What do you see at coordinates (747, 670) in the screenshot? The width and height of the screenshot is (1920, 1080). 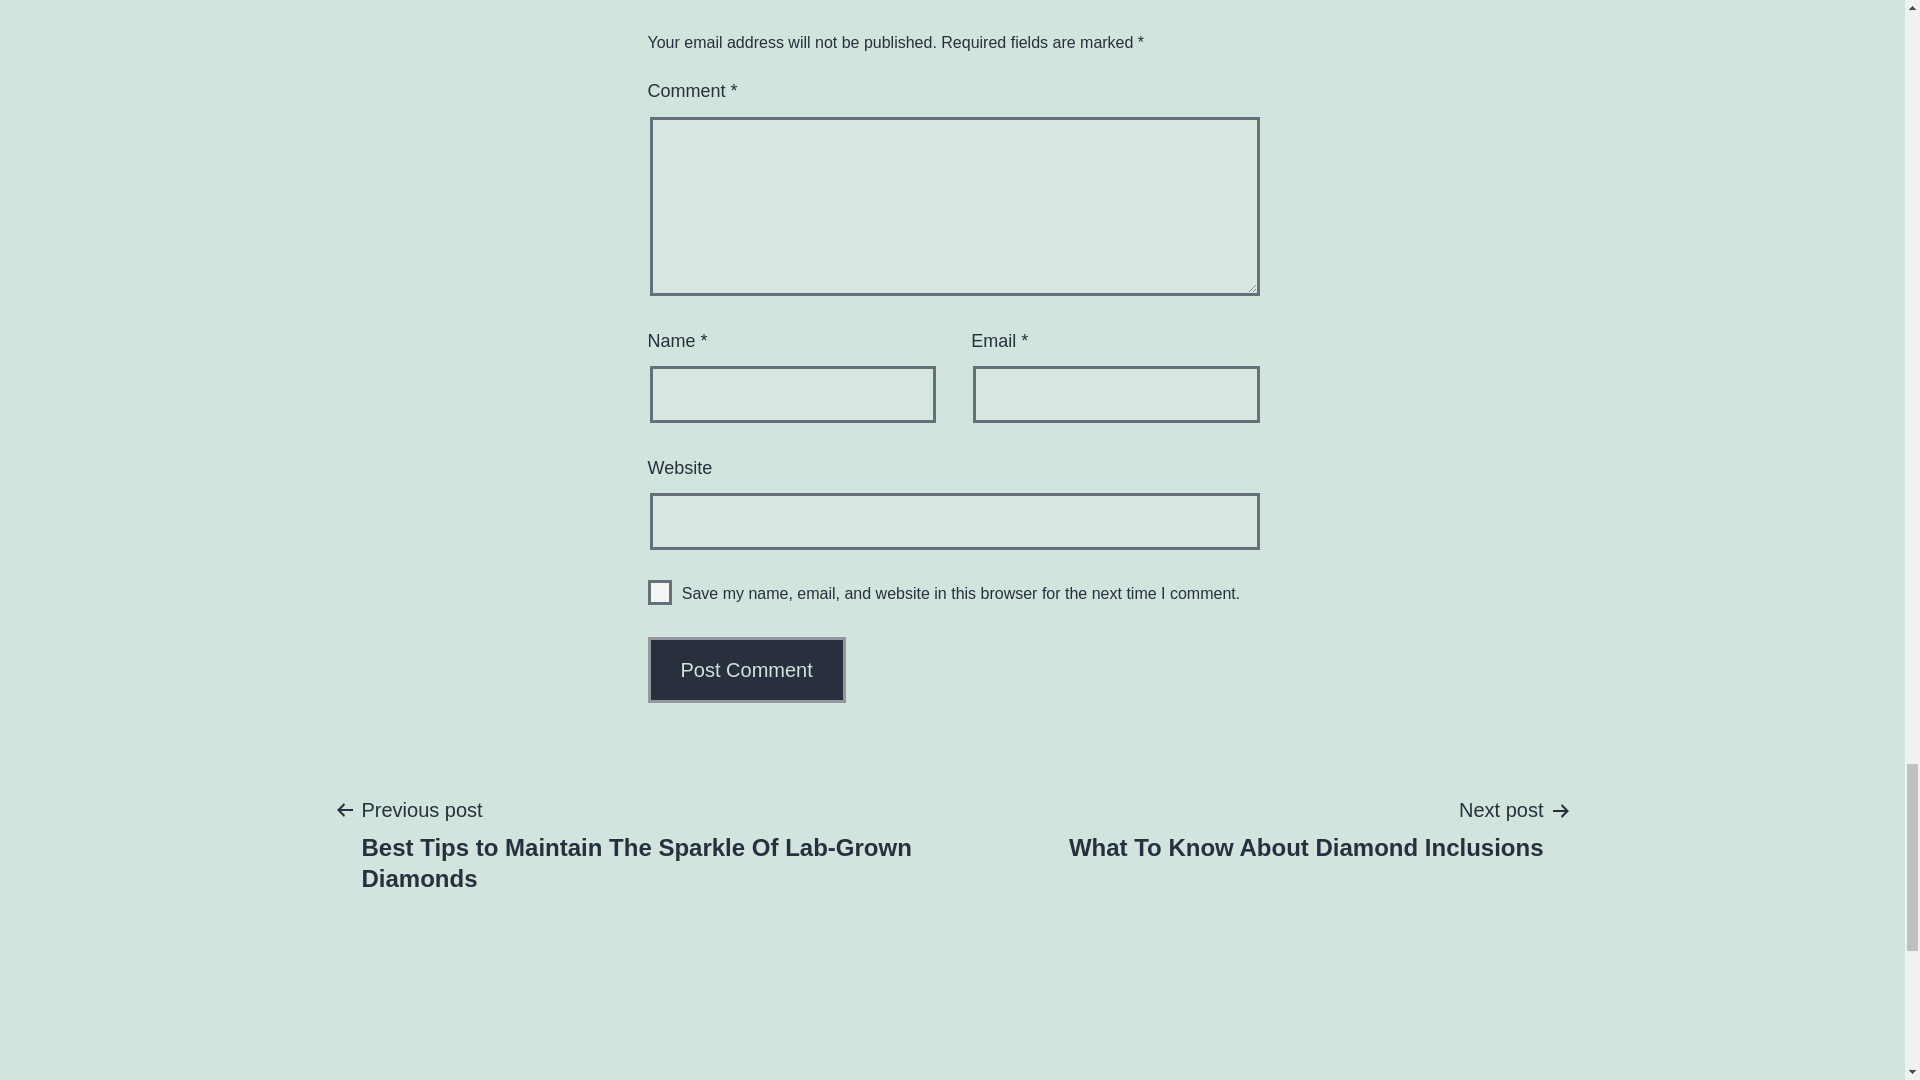 I see `Post Comment` at bounding box center [747, 670].